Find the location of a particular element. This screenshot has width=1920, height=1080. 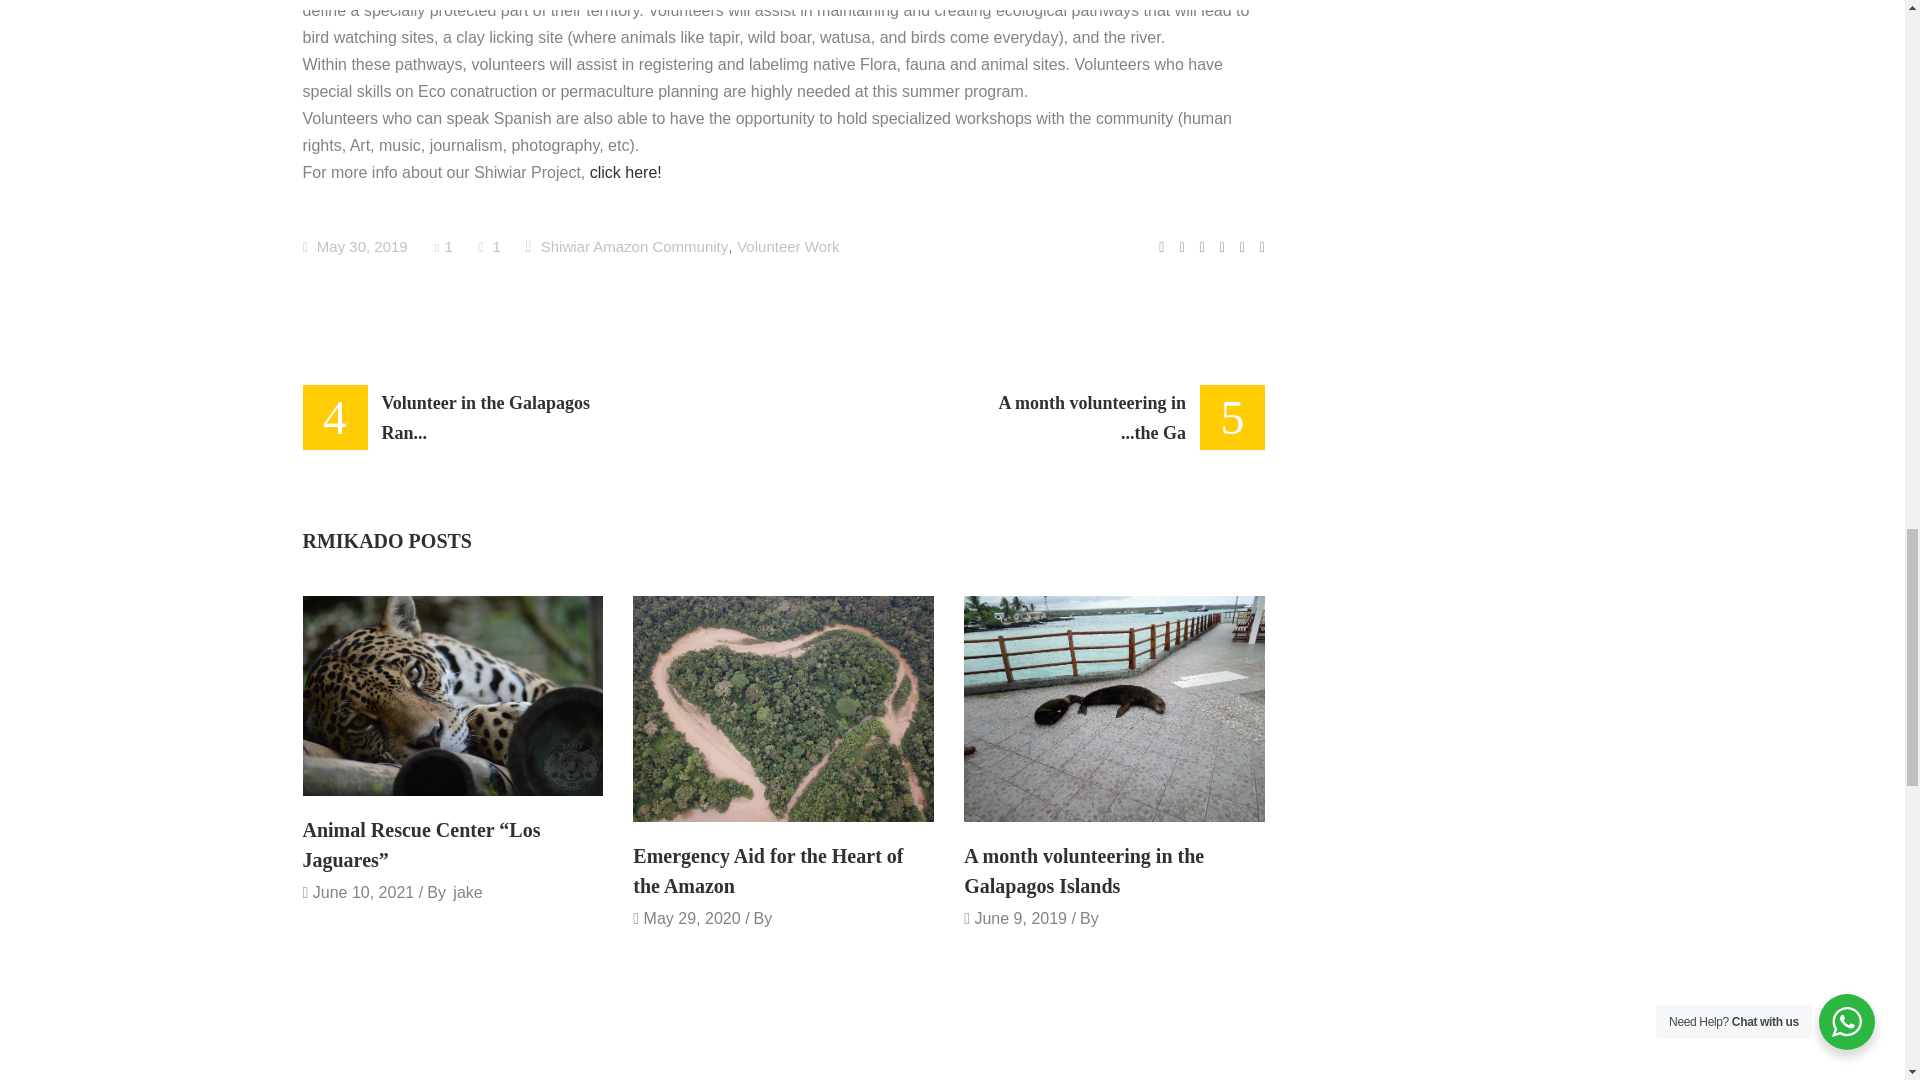

A month volunteering in the Galapagos Islands is located at coordinates (1083, 870).